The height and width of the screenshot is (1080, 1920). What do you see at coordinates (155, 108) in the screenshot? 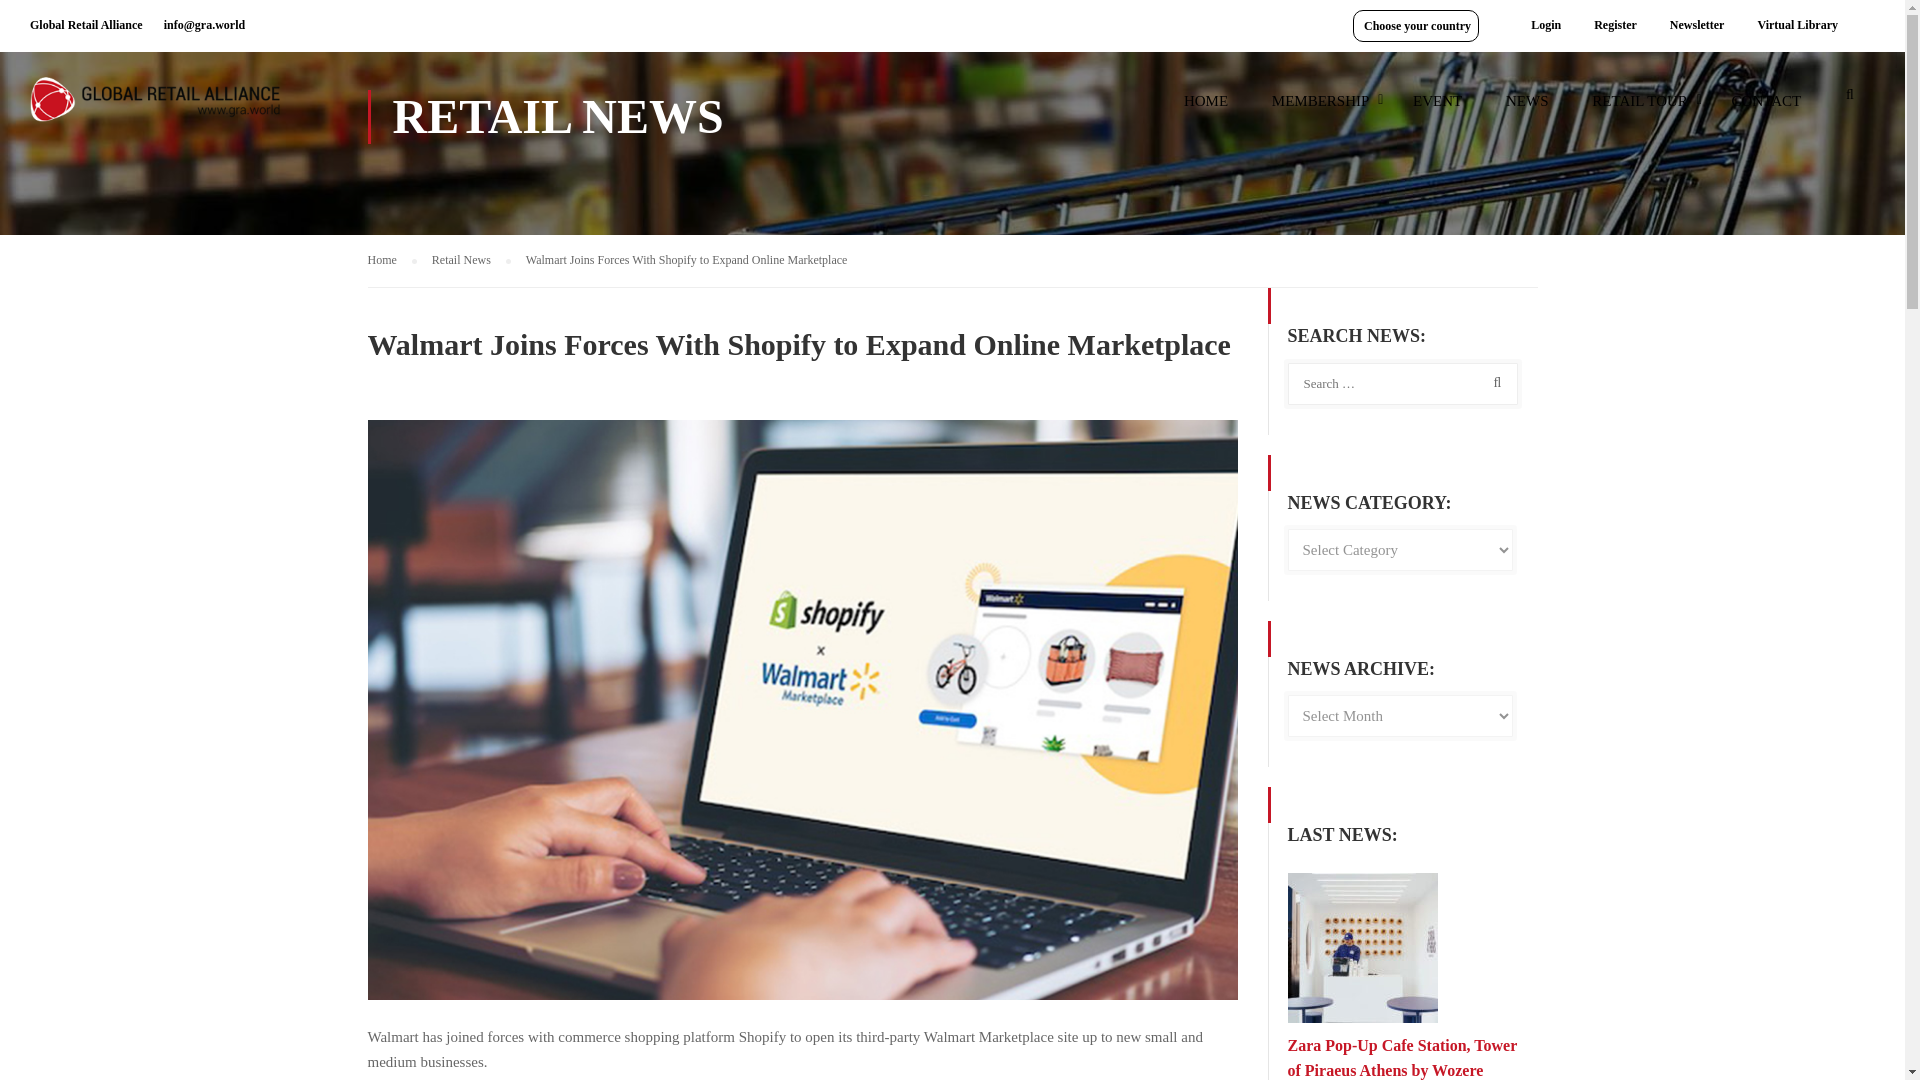
I see `GRA - Global Retail Alliance` at bounding box center [155, 108].